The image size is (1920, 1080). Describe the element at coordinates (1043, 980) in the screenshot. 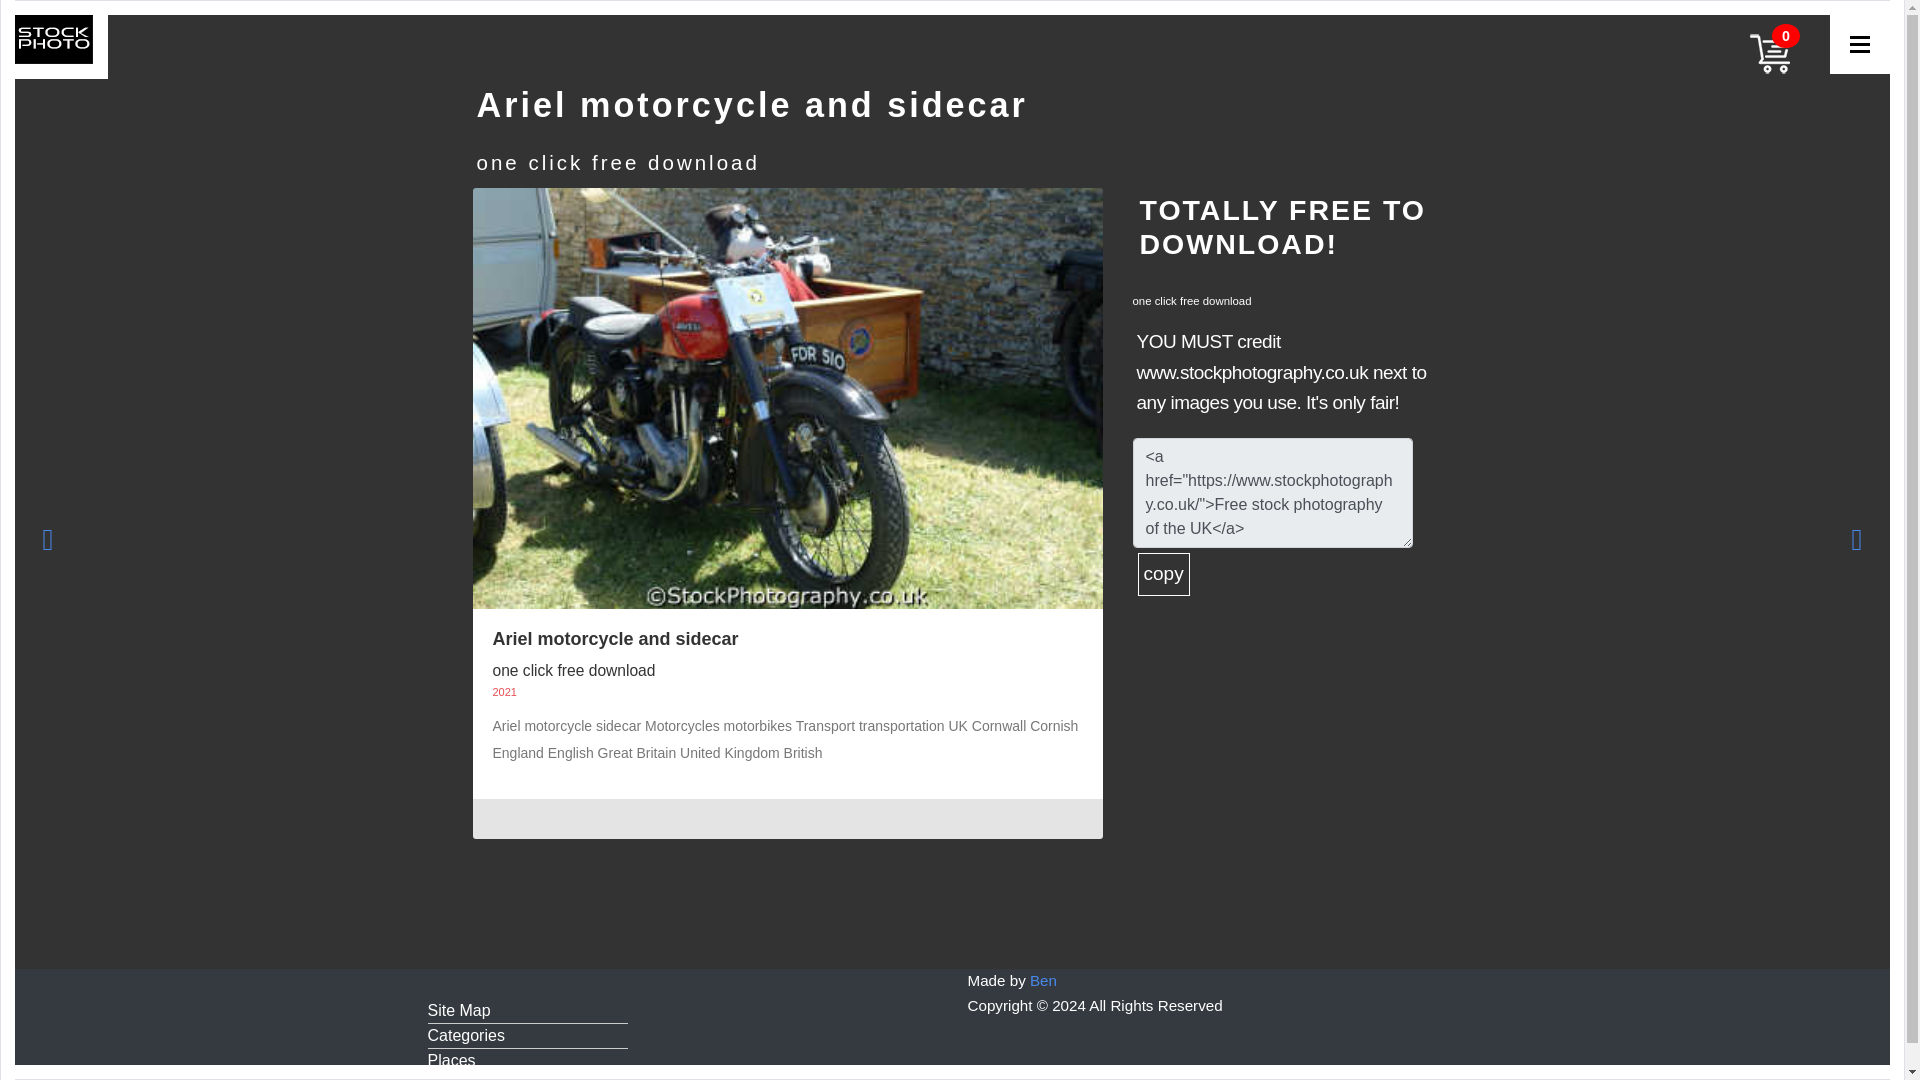

I see `Ben` at that location.